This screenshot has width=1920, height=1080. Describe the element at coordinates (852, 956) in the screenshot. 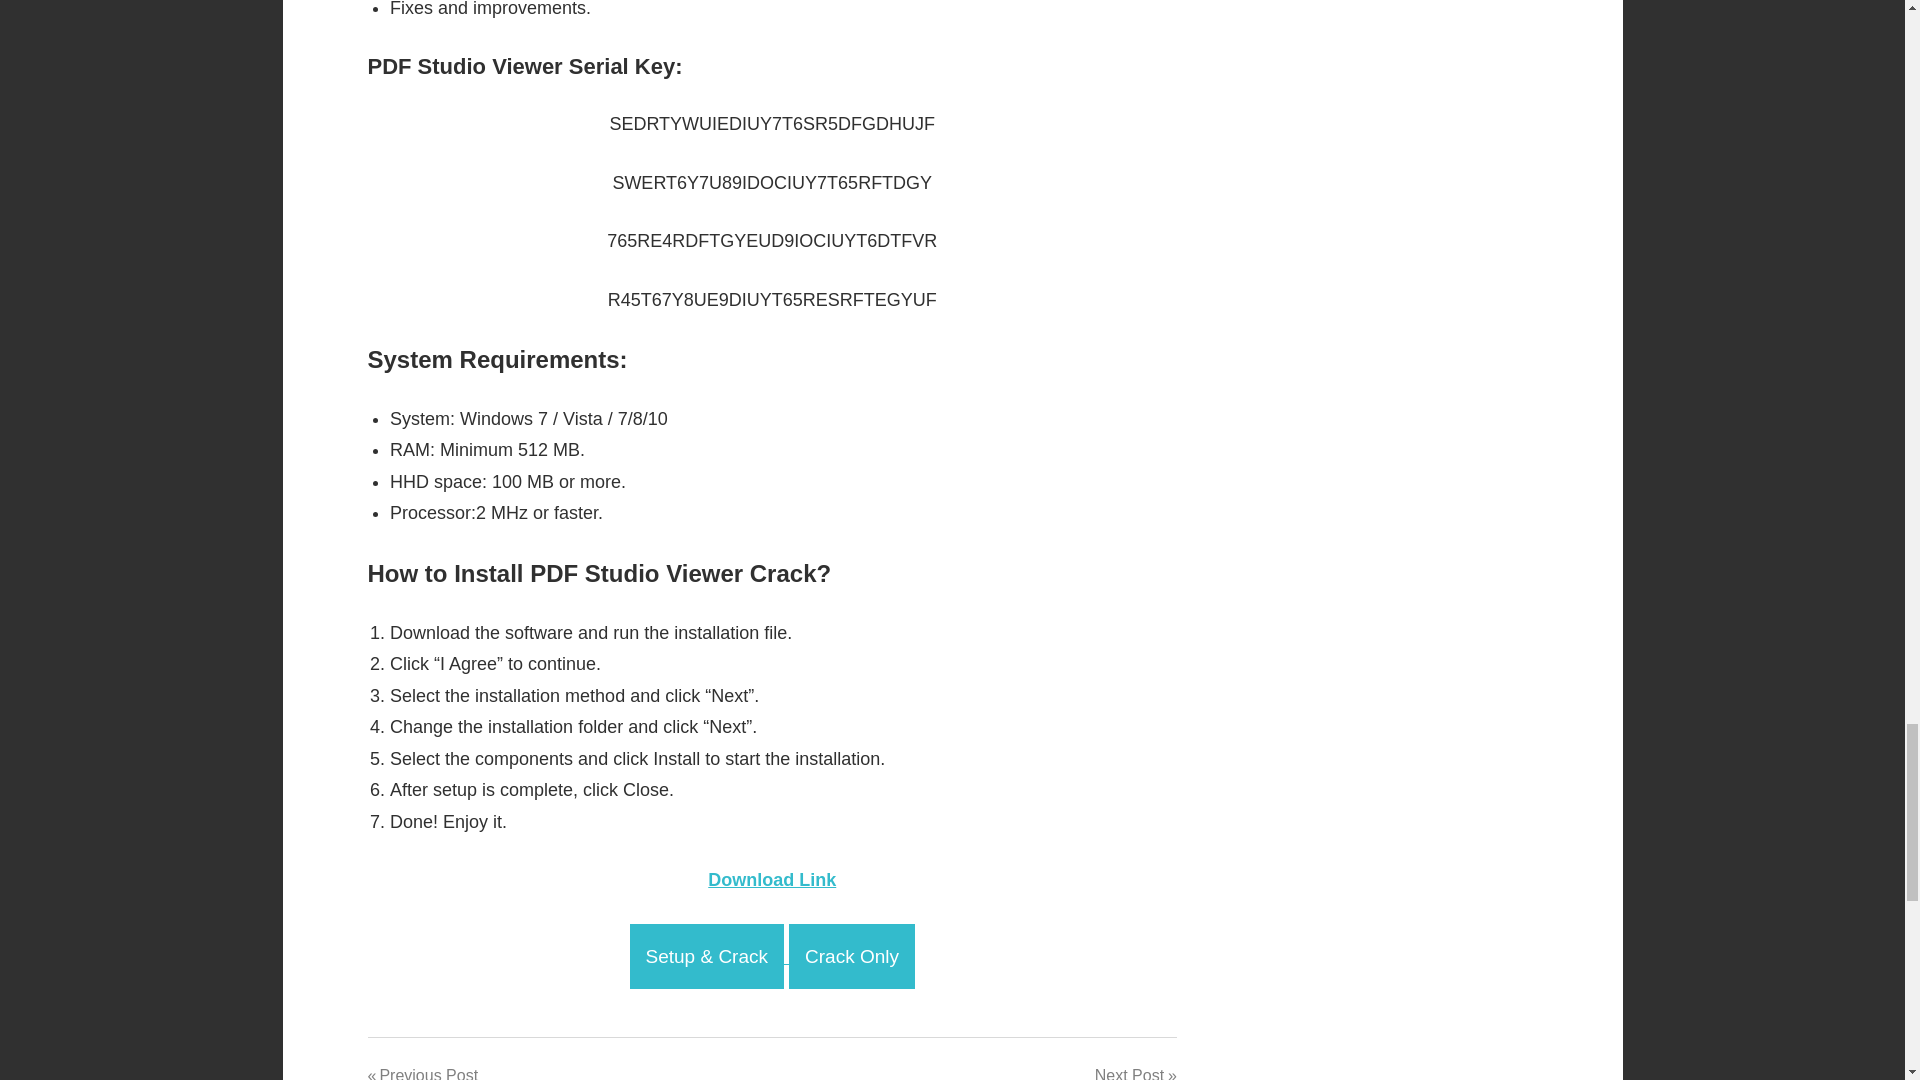

I see `Crack Only` at that location.